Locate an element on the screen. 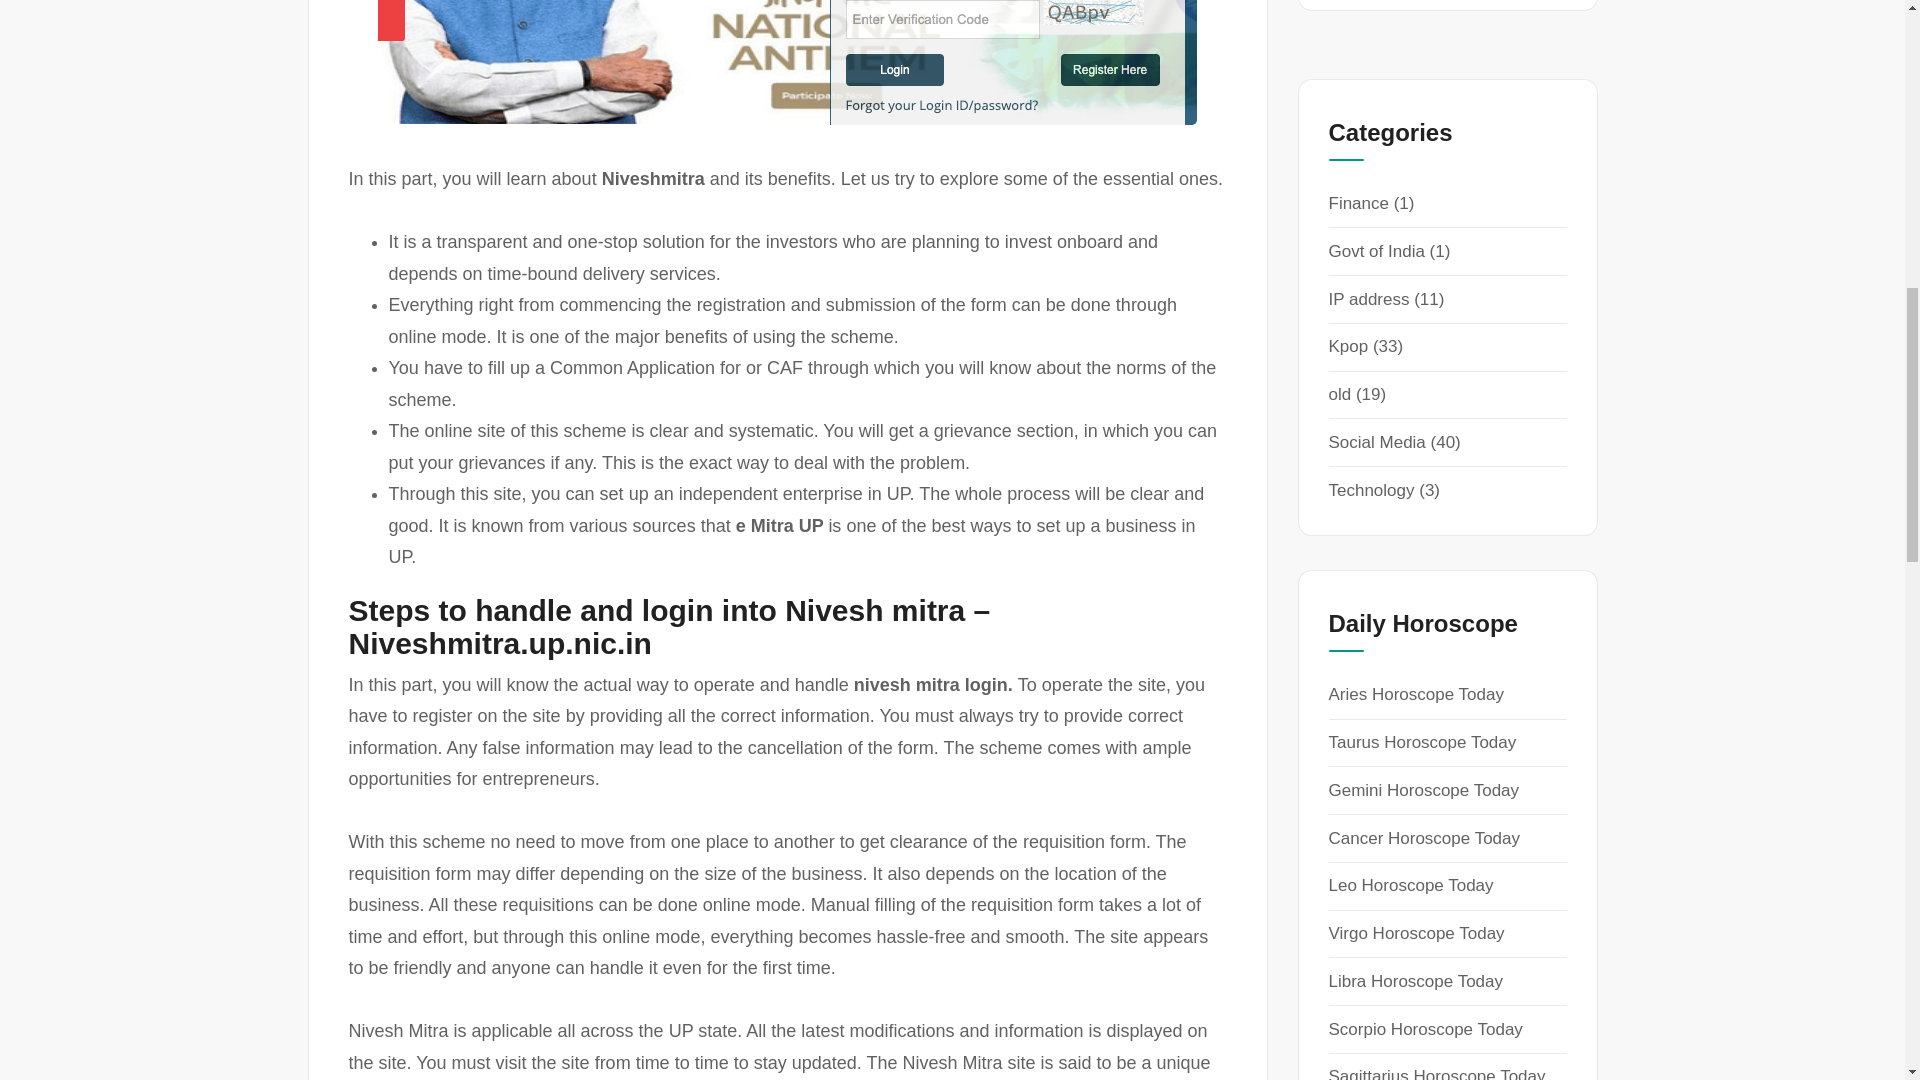 This screenshot has height=1080, width=1920. Taurus Horoscope Today is located at coordinates (1422, 742).